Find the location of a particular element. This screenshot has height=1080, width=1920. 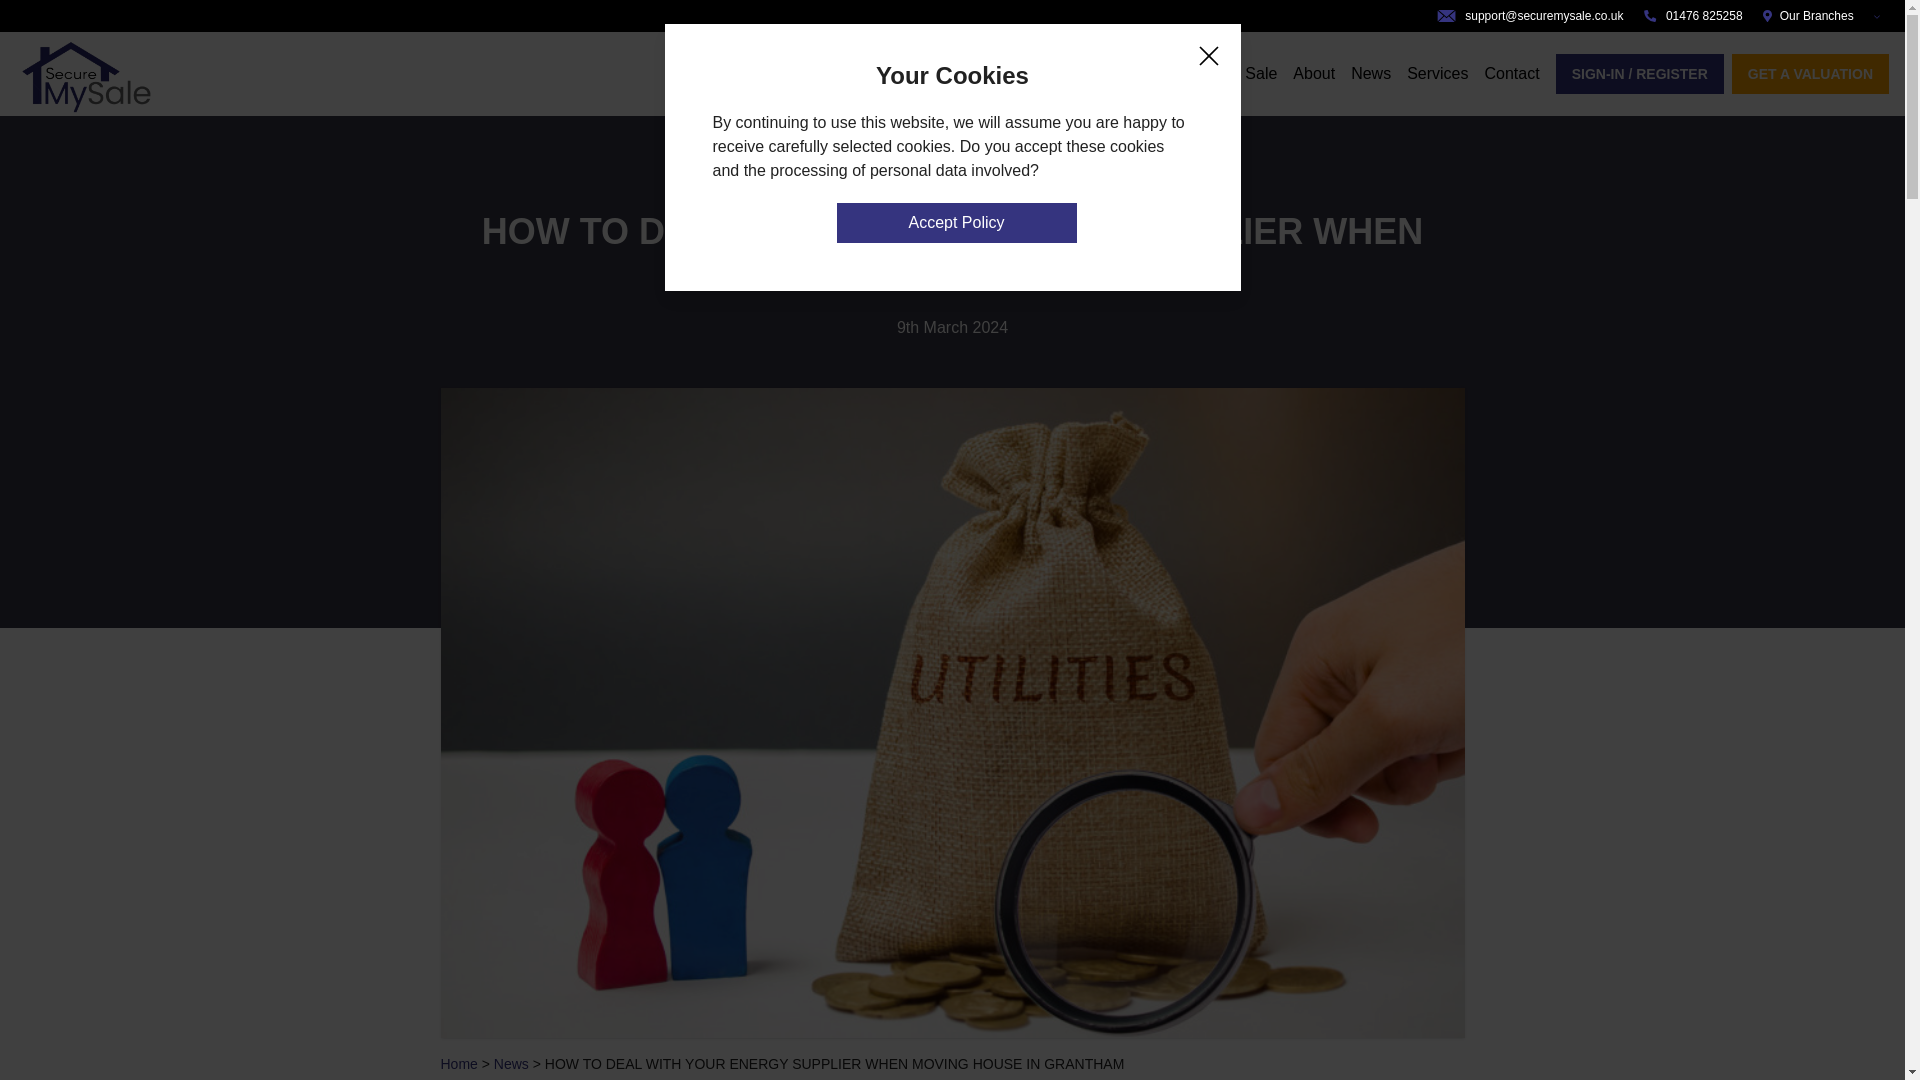

Select contact is located at coordinates (1512, 73).